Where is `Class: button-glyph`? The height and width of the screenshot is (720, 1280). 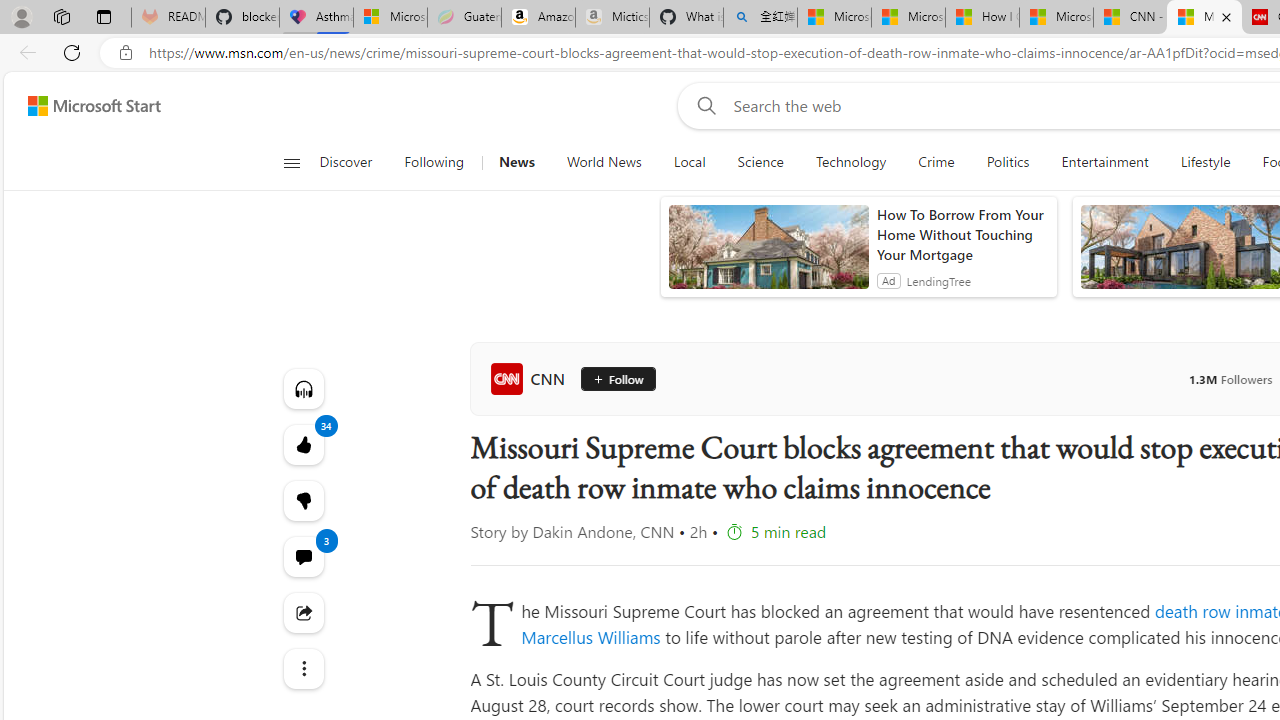 Class: button-glyph is located at coordinates (290, 162).